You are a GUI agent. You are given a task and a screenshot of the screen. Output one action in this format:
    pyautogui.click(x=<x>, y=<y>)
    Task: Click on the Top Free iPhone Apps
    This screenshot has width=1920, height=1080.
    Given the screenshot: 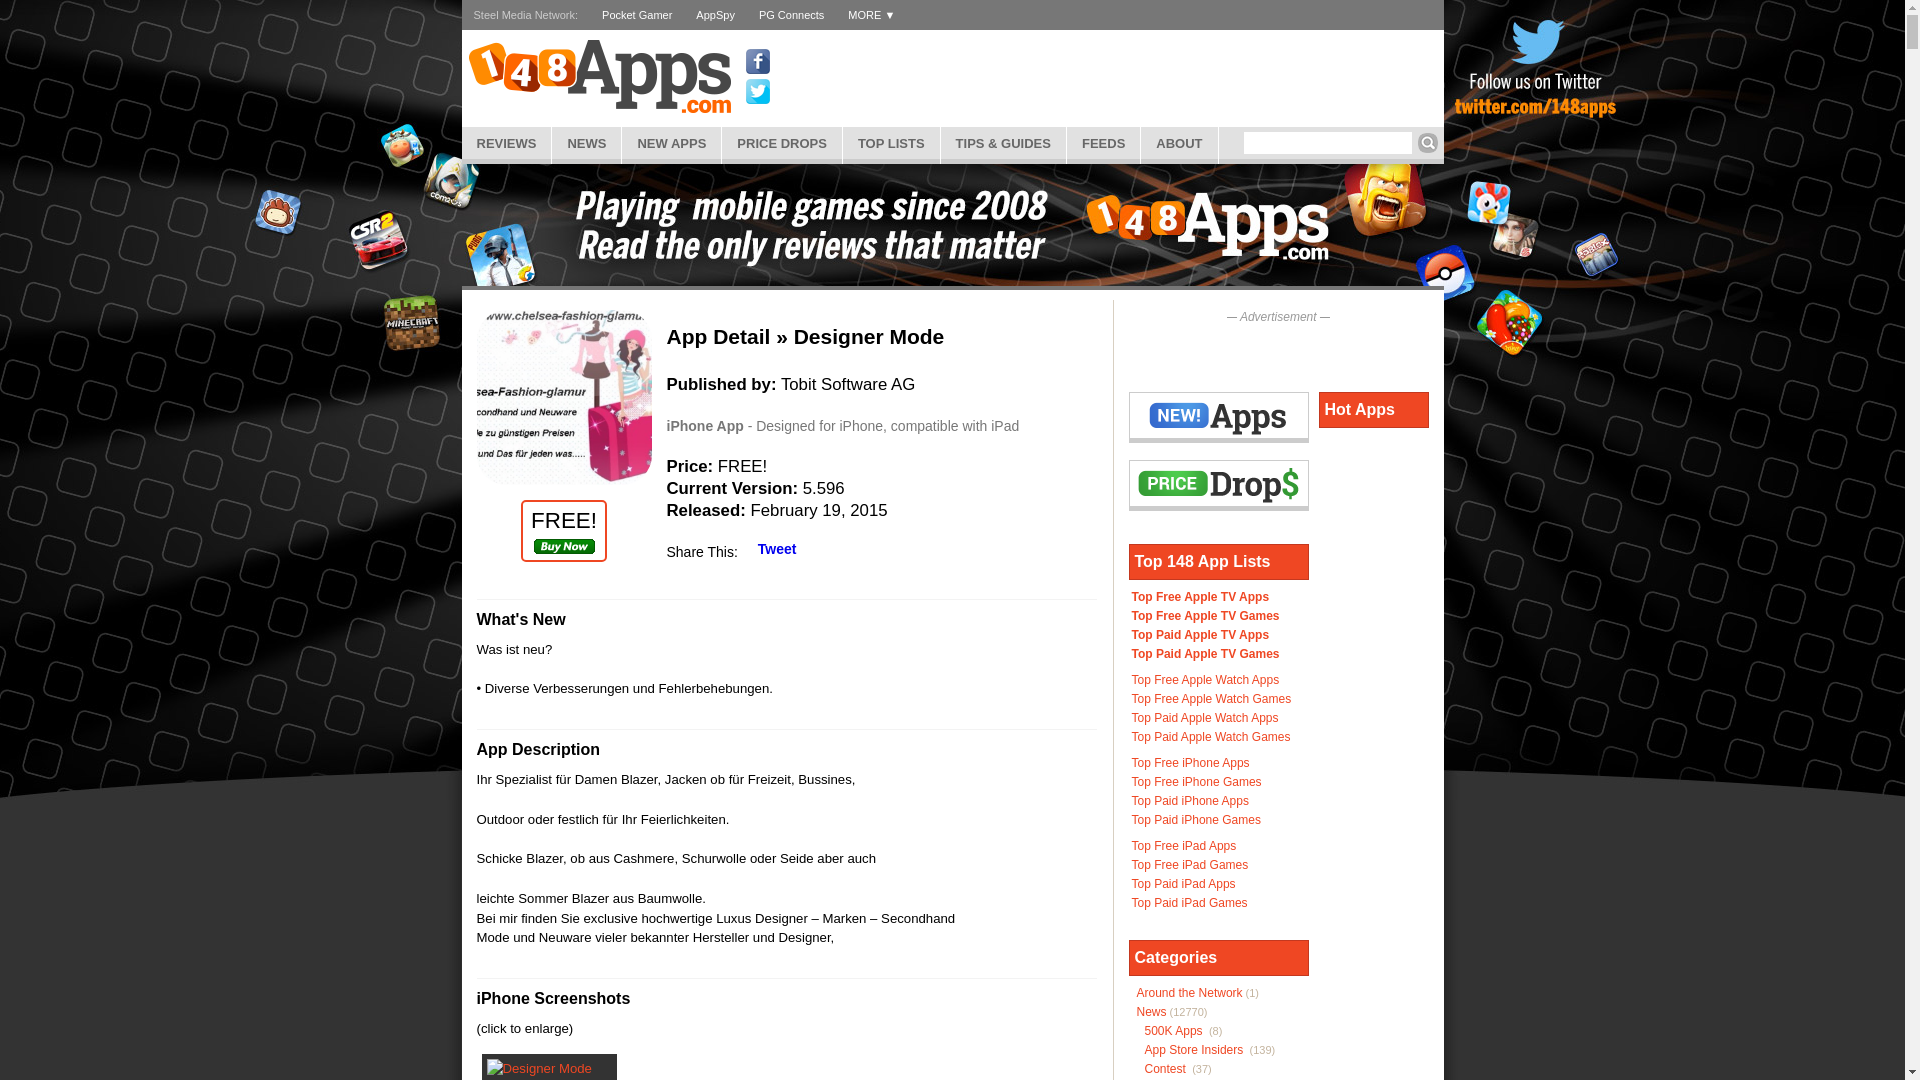 What is the action you would take?
    pyautogui.click(x=1191, y=762)
    